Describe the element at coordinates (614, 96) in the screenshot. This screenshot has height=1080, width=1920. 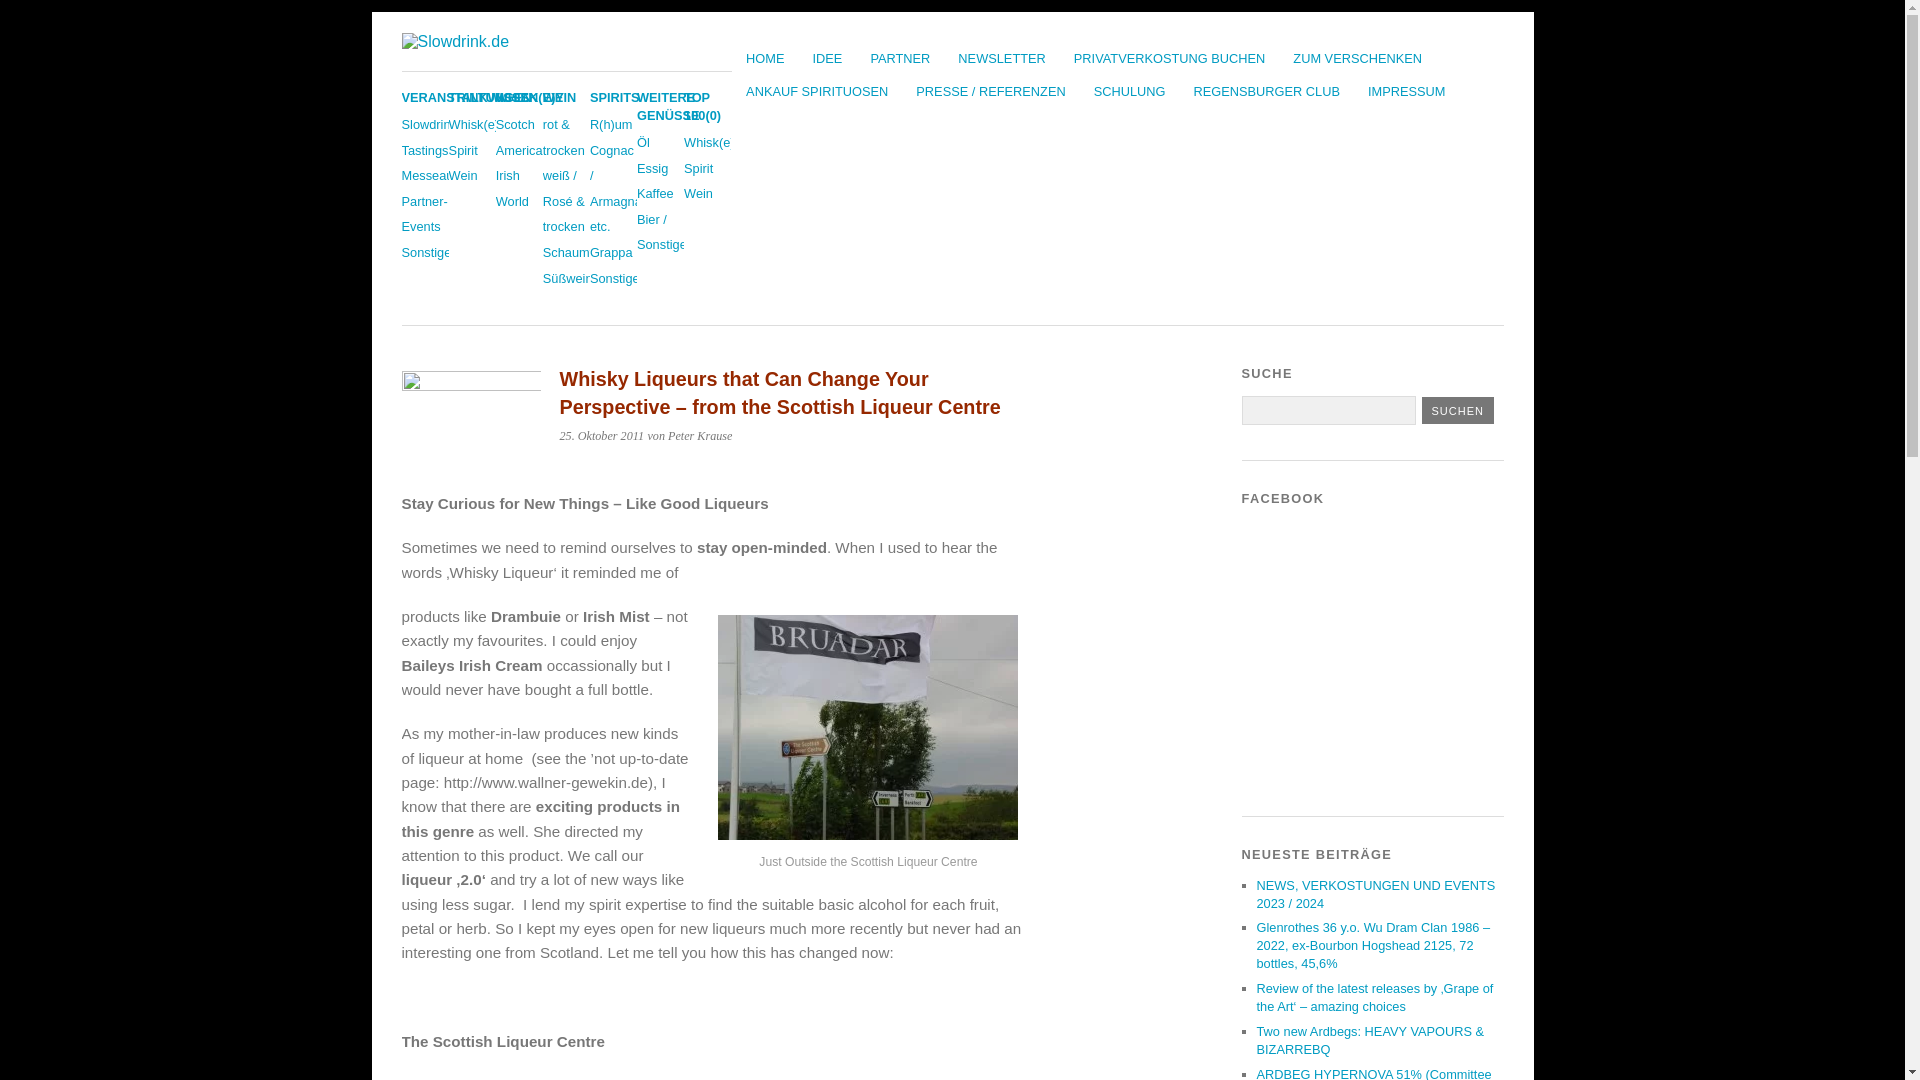
I see `SPIRITS` at that location.